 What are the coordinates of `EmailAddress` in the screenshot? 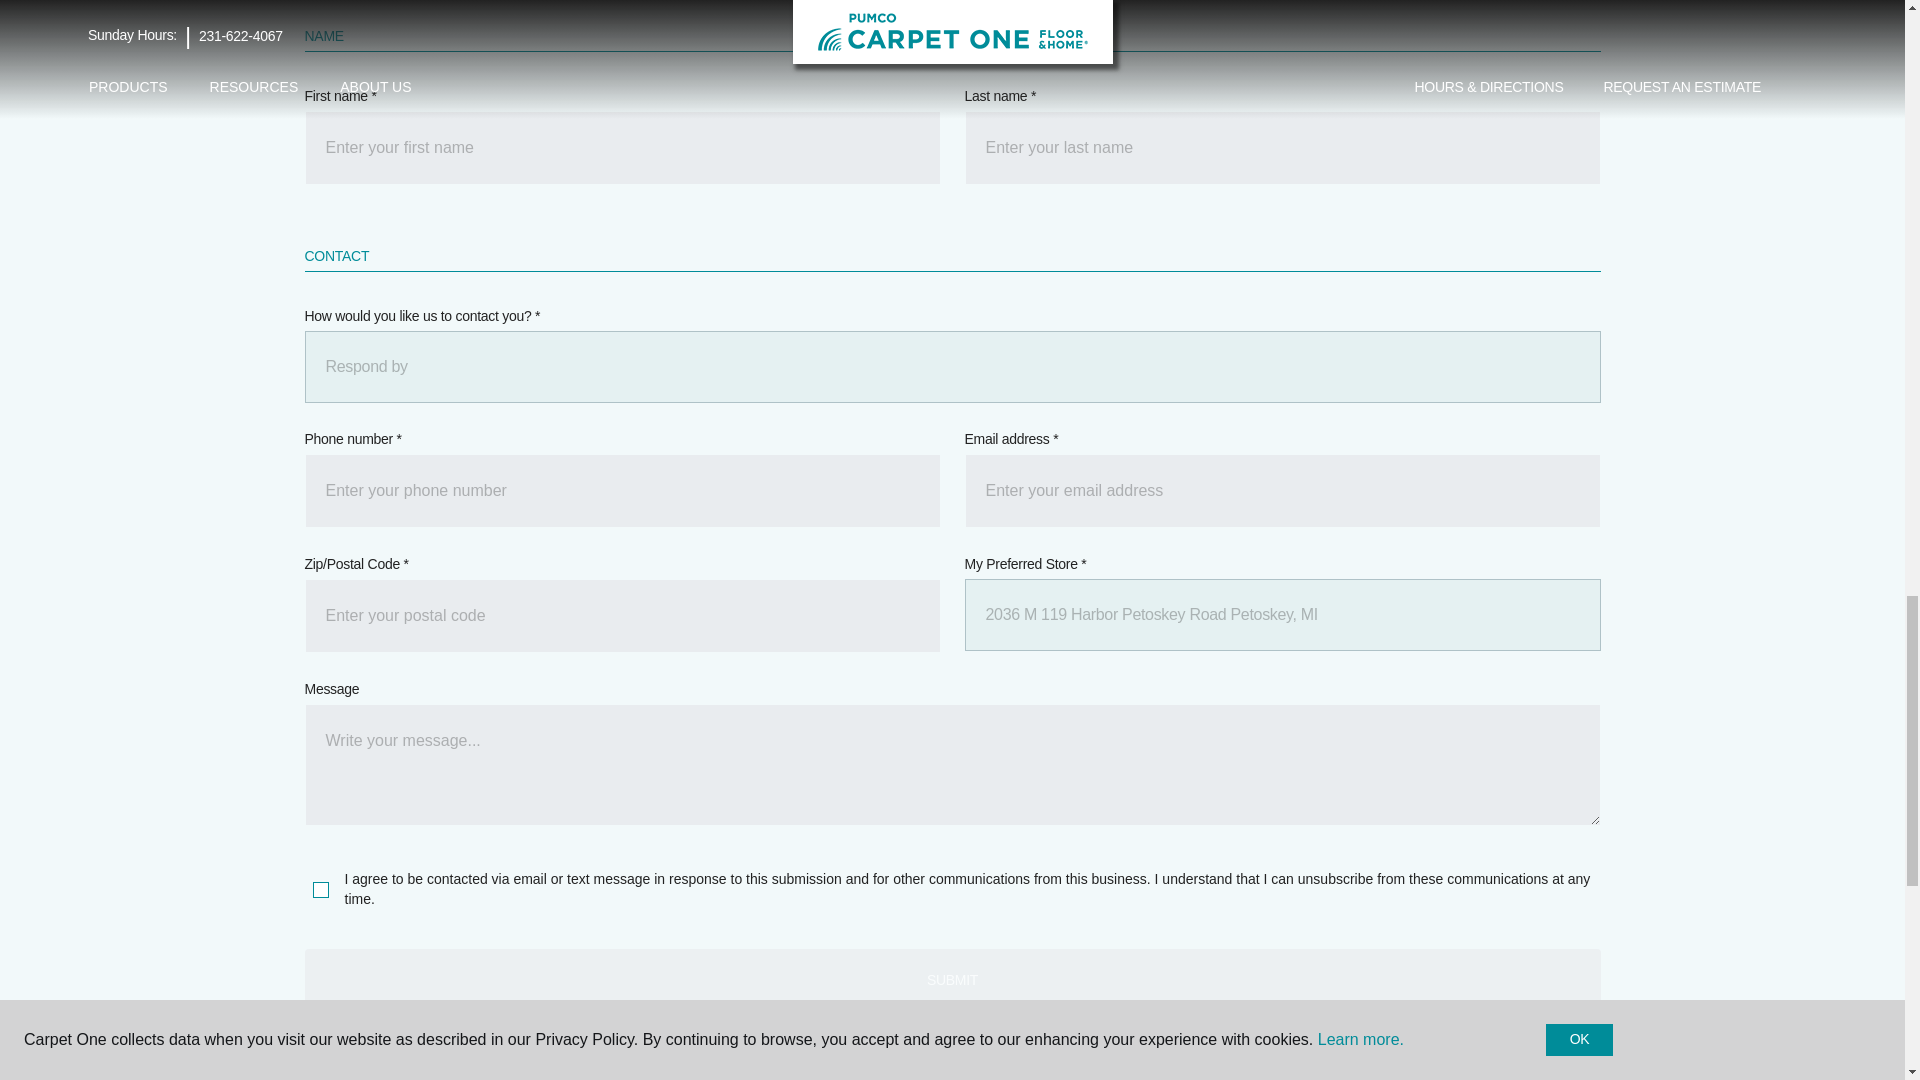 It's located at (1281, 490).